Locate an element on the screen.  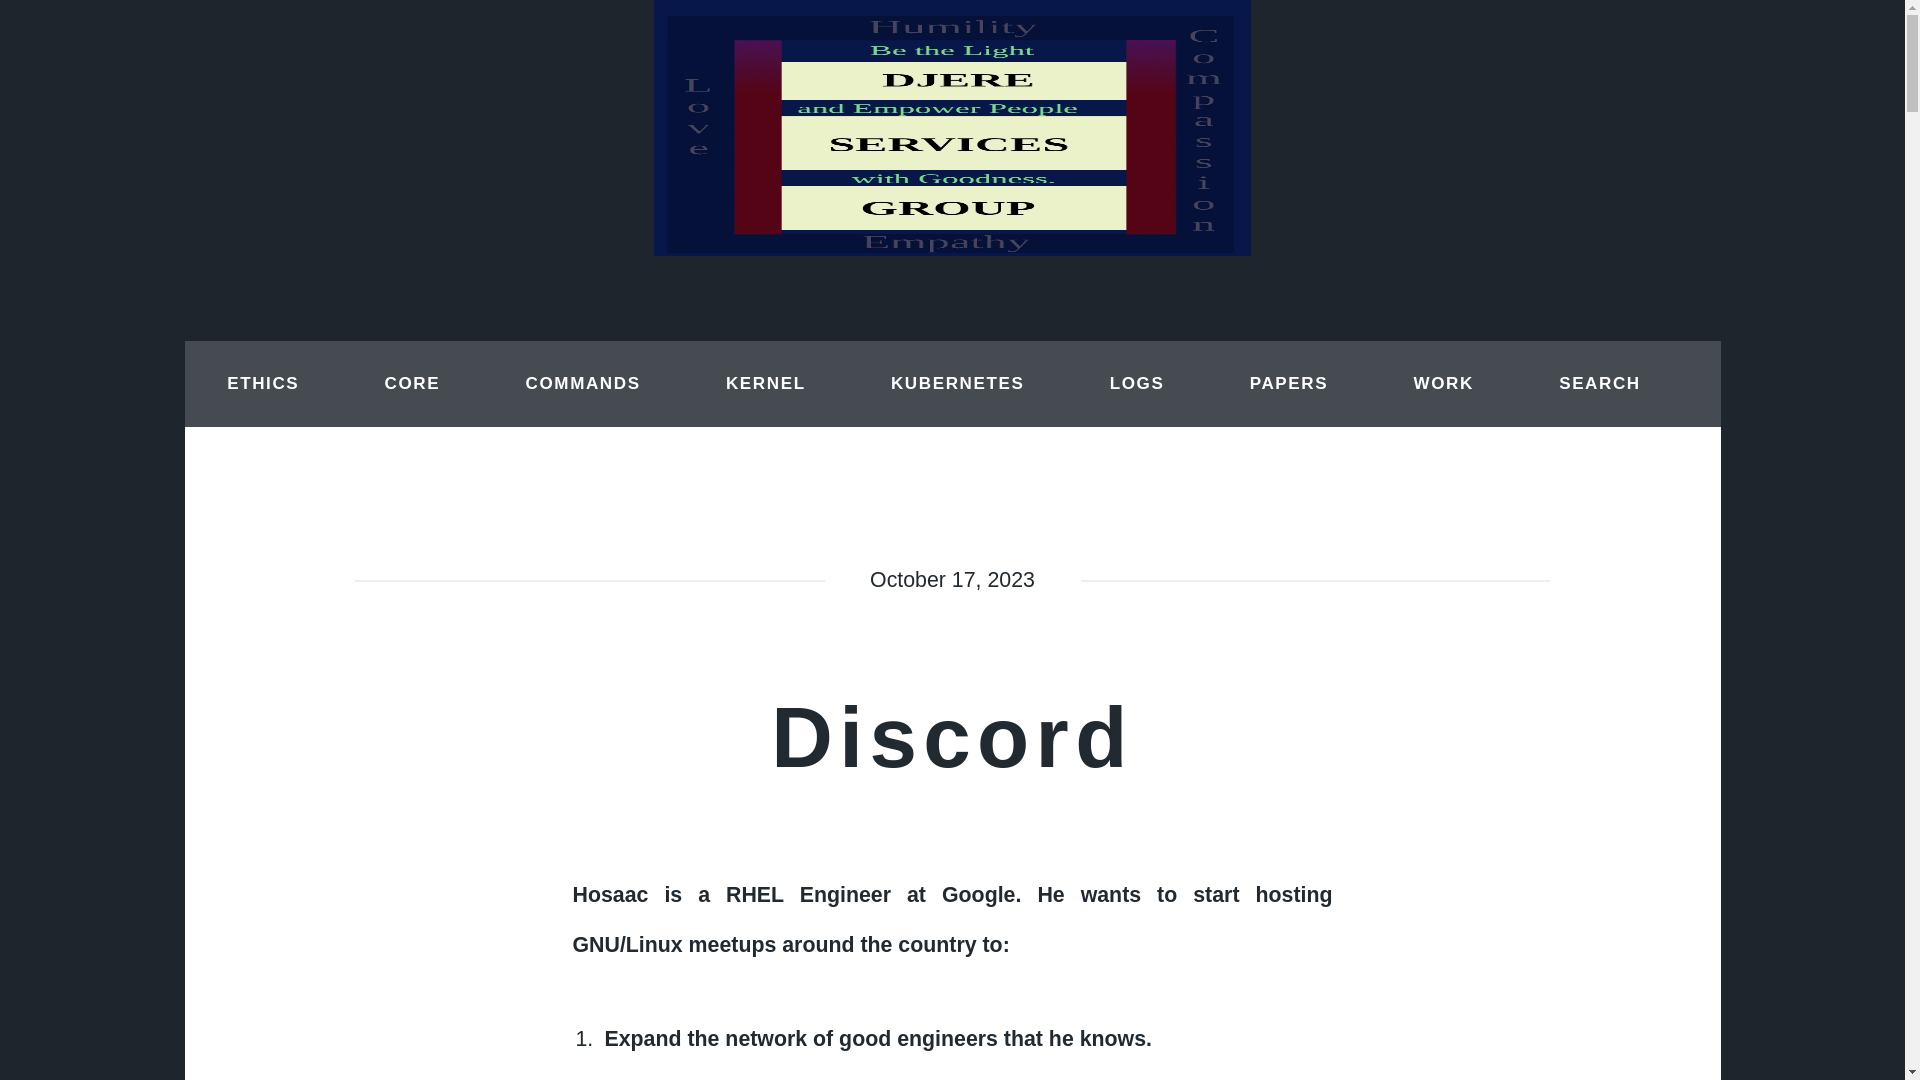
PAPERS is located at coordinates (1288, 384).